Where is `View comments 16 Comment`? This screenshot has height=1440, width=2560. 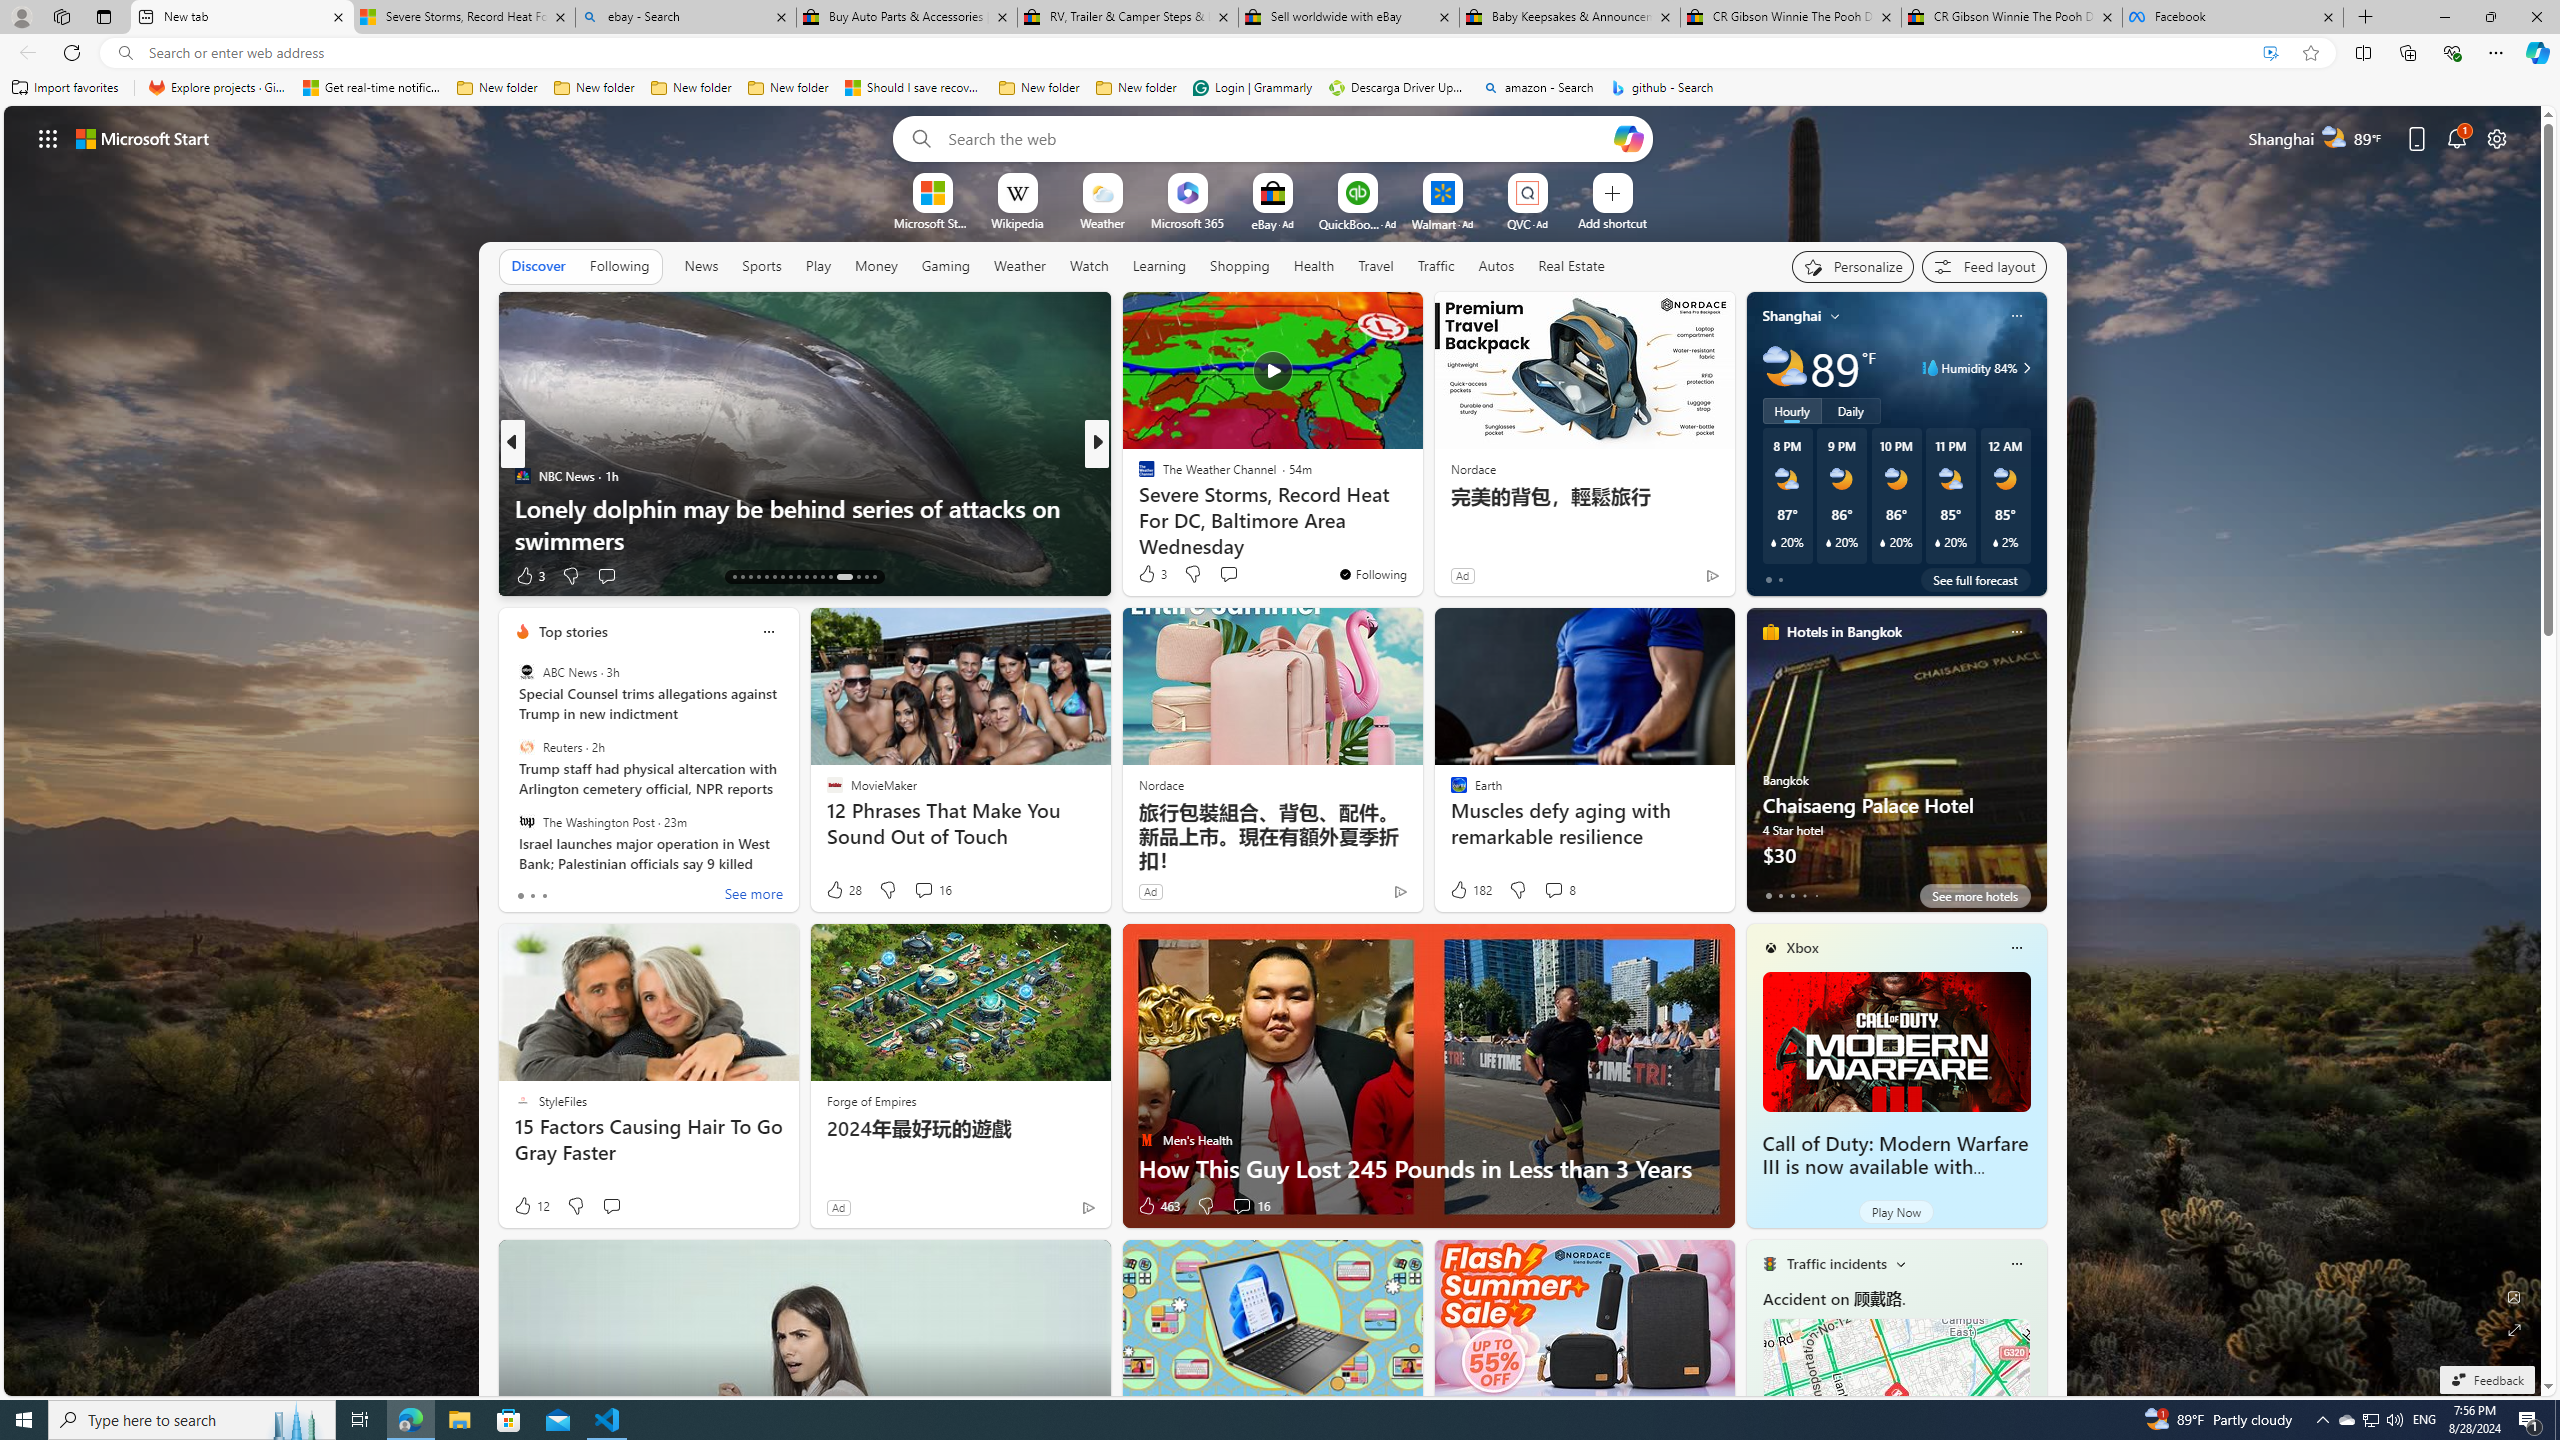
View comments 16 Comment is located at coordinates (1250, 1206).